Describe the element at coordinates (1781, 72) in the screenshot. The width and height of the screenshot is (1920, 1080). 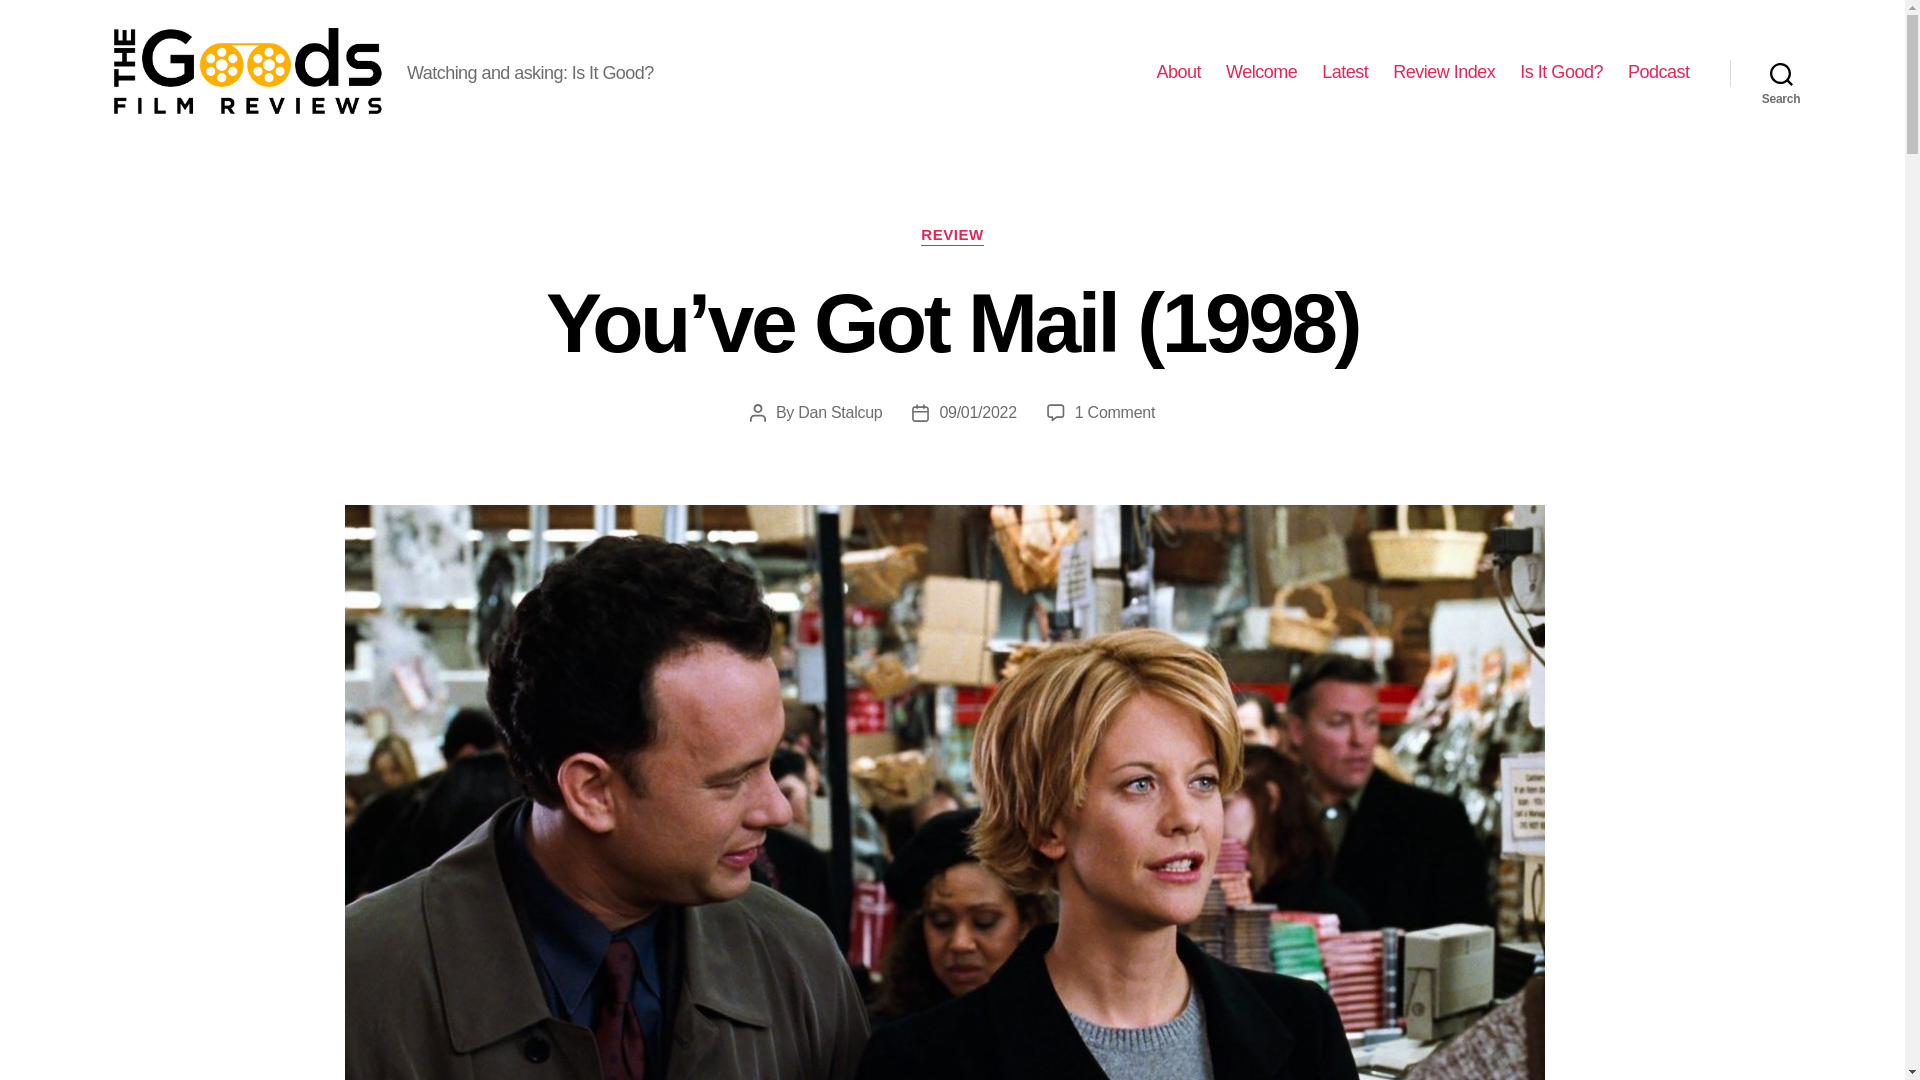
I see `Search` at that location.